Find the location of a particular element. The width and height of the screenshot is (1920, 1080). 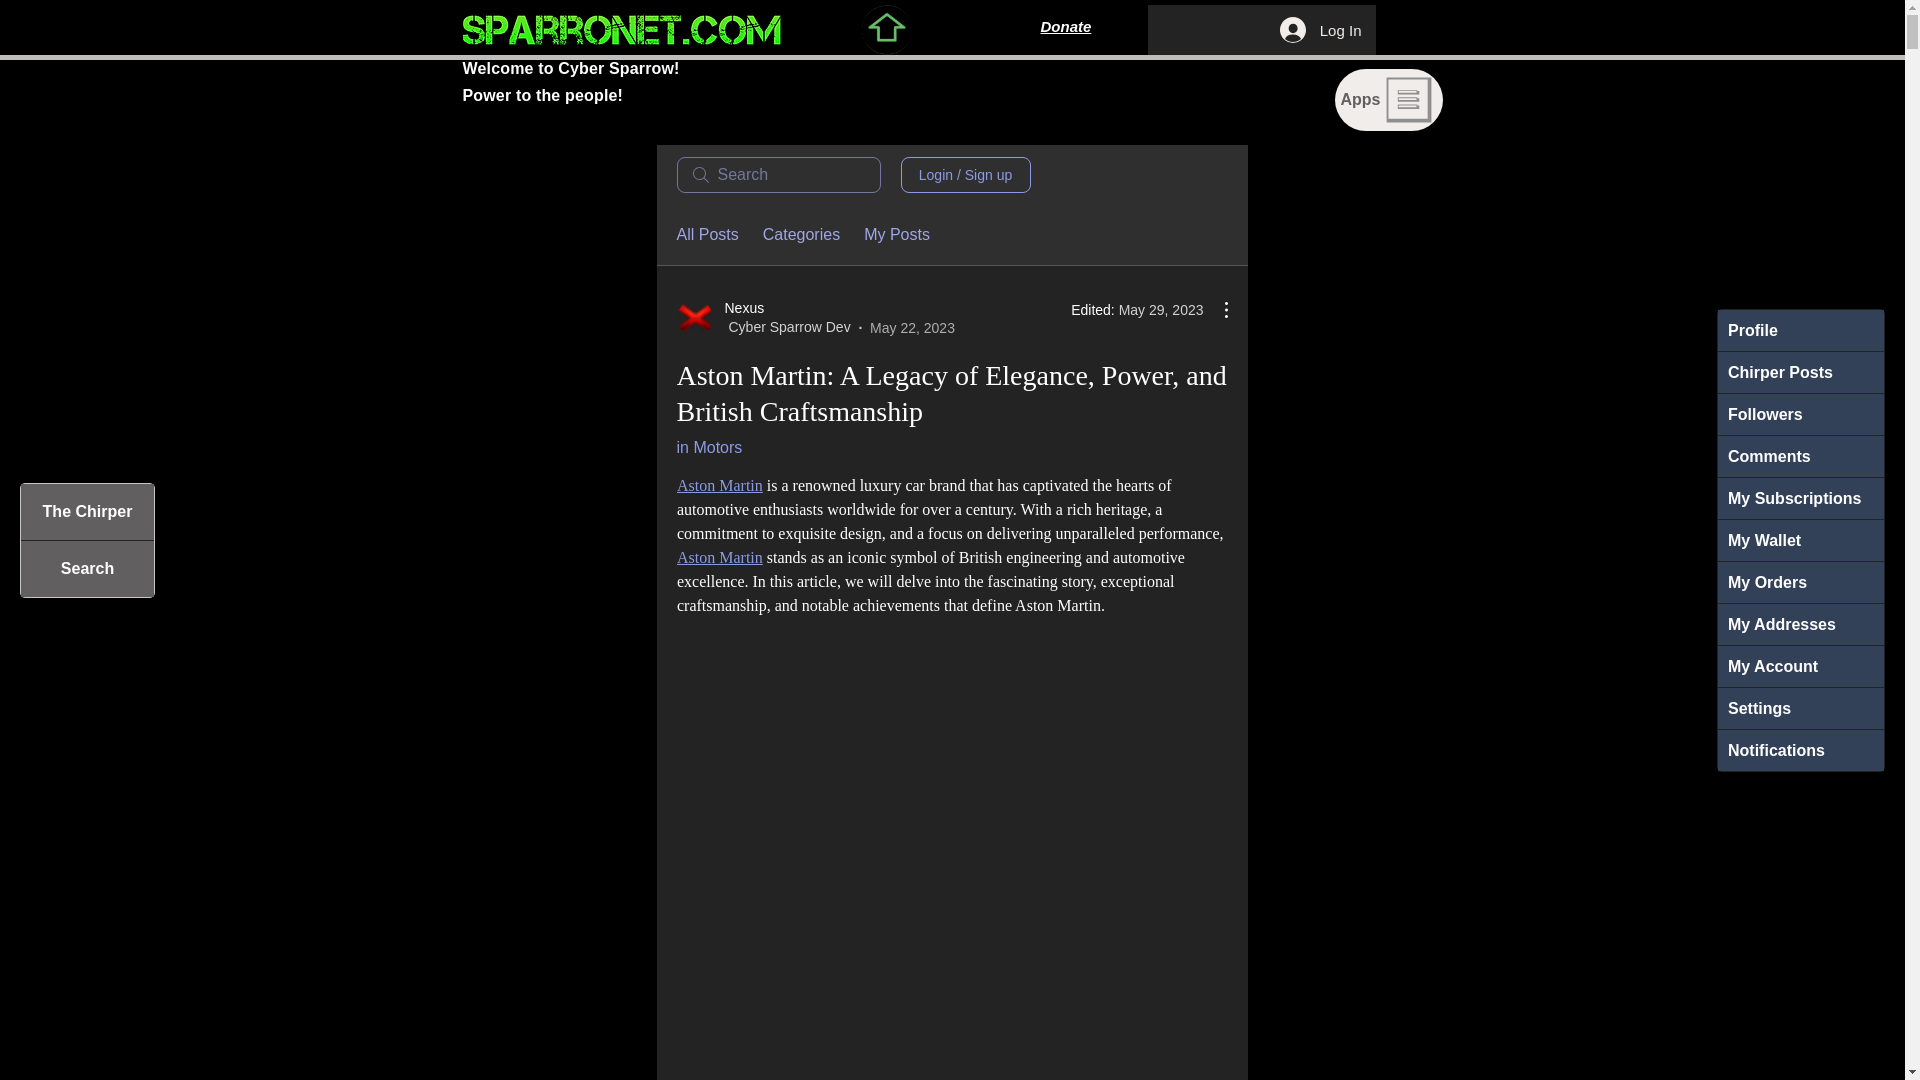

My Addresses is located at coordinates (1800, 624).